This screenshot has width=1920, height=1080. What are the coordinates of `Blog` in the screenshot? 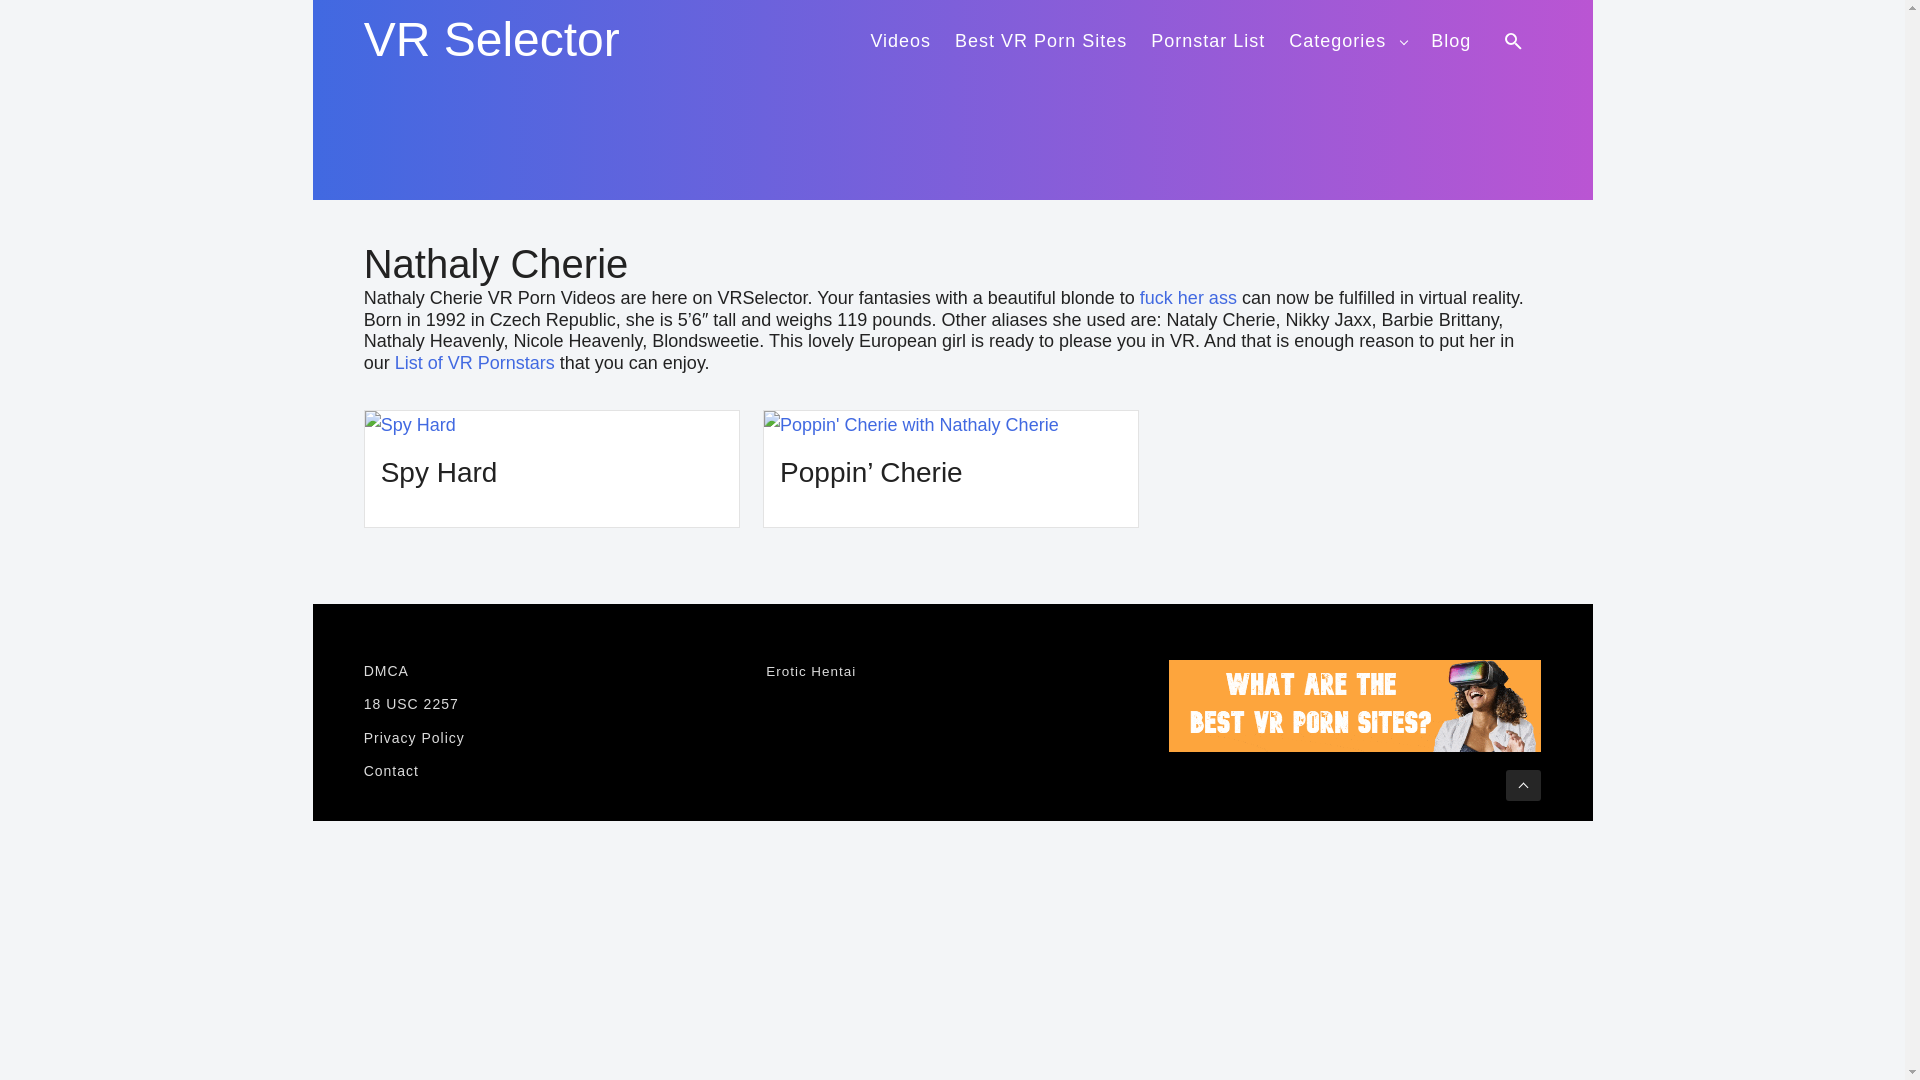 It's located at (1450, 38).